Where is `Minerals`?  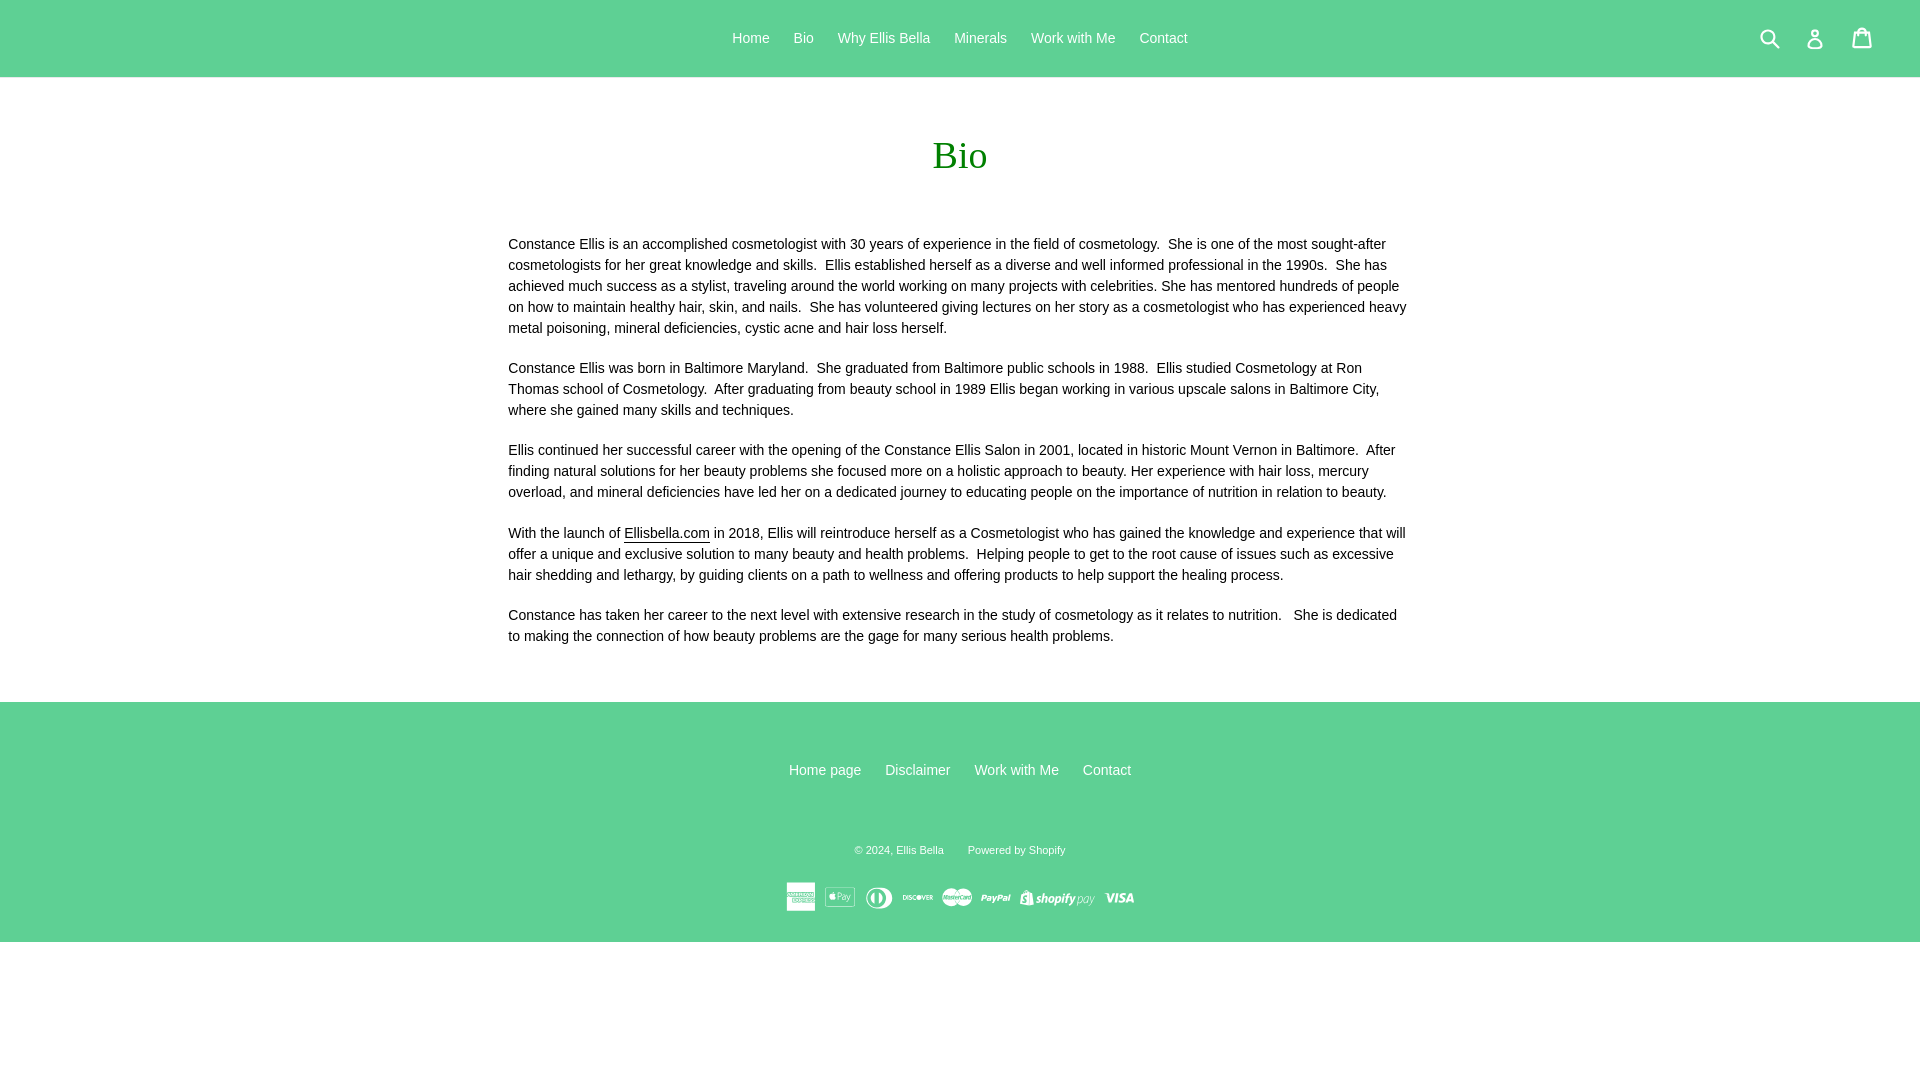
Minerals is located at coordinates (1864, 38).